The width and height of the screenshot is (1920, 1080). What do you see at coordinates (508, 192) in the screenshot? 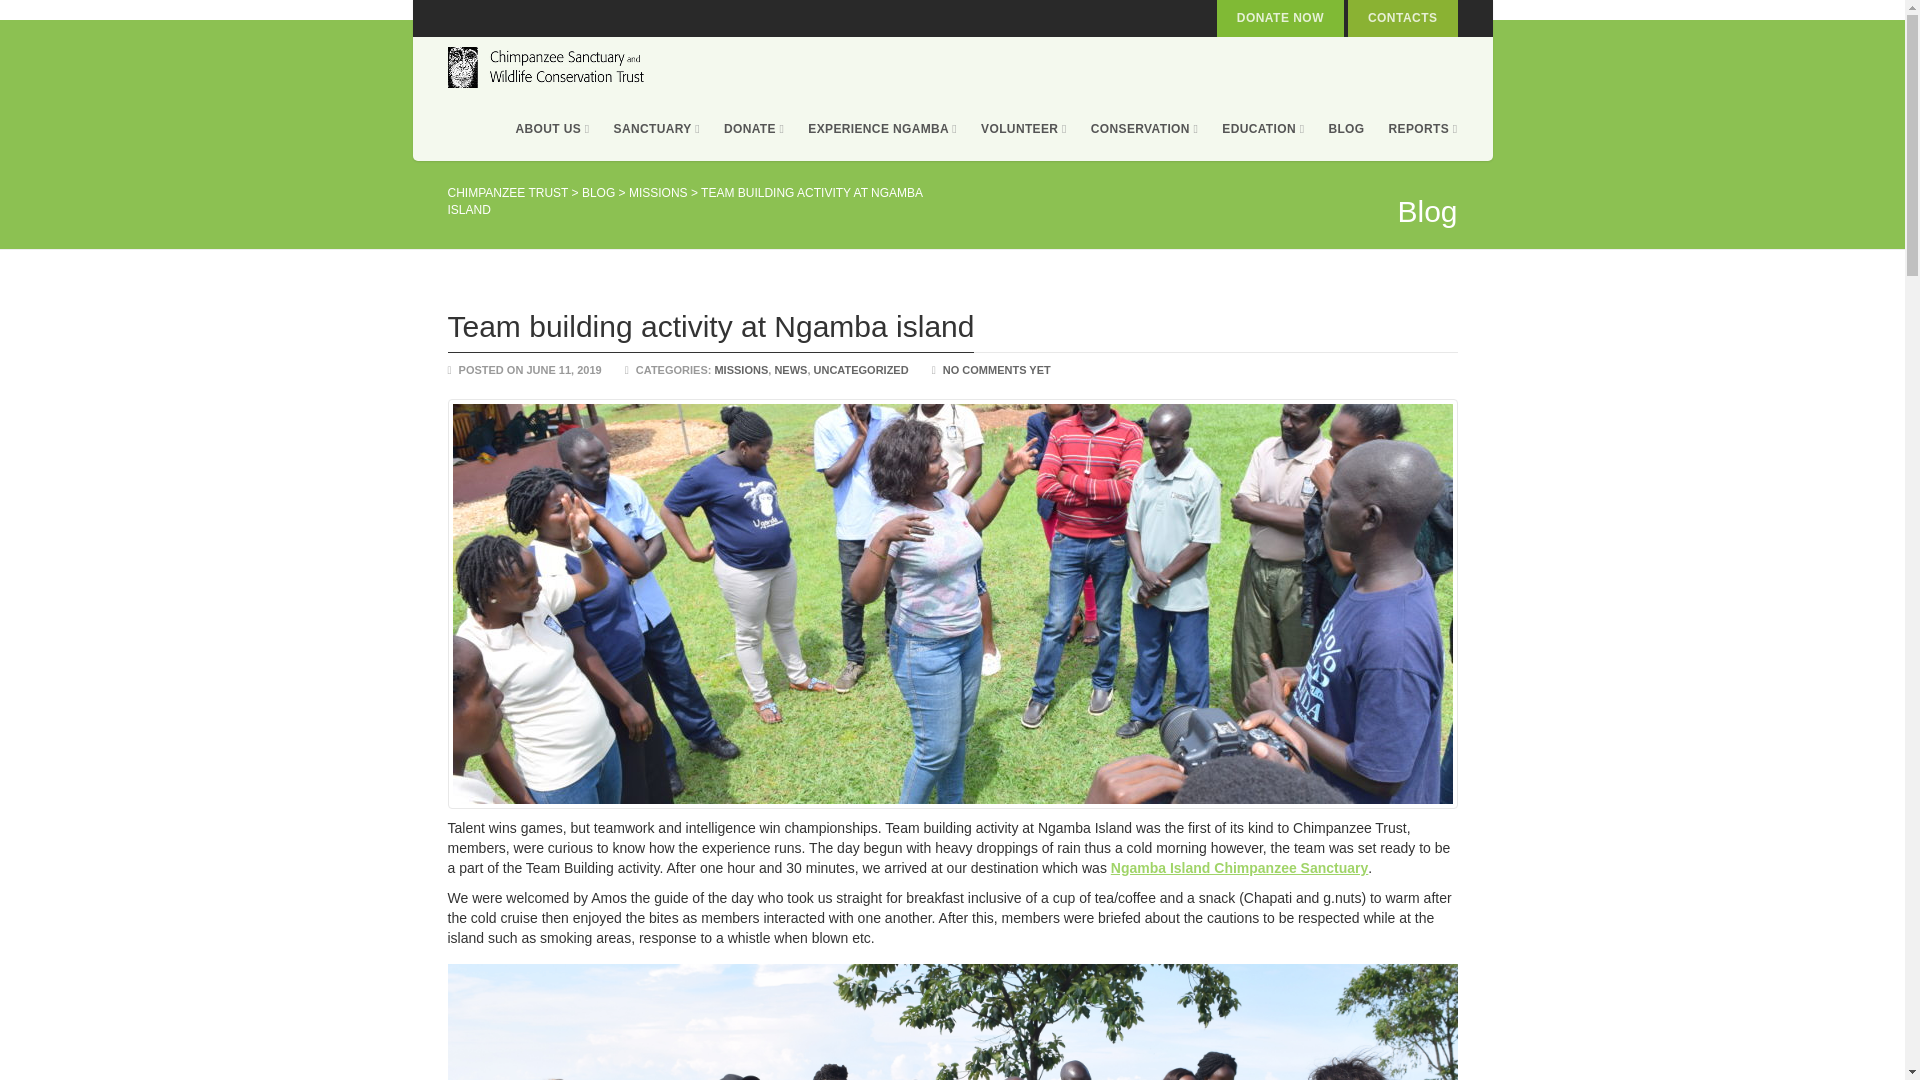
I see `Go to Chimpanzee Trust.` at bounding box center [508, 192].